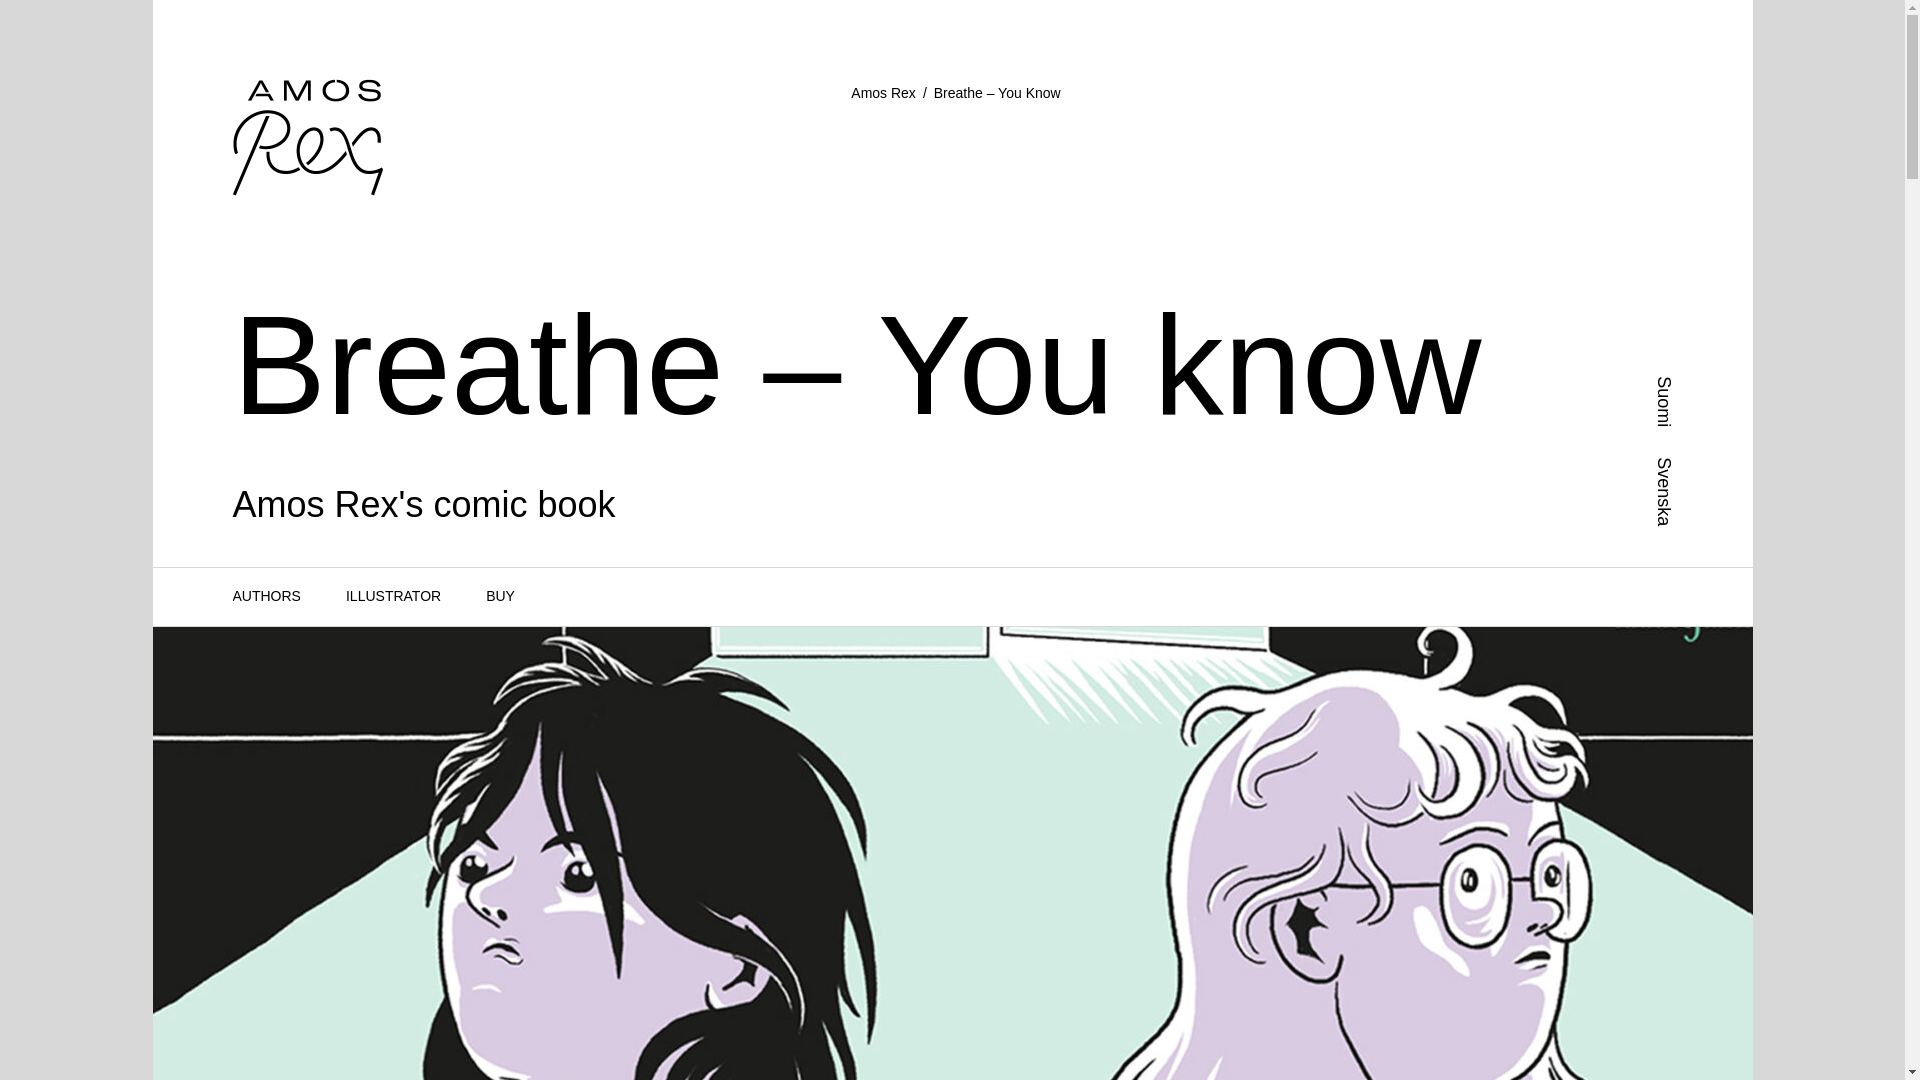  I want to click on ILLUSTRATOR, so click(393, 596).